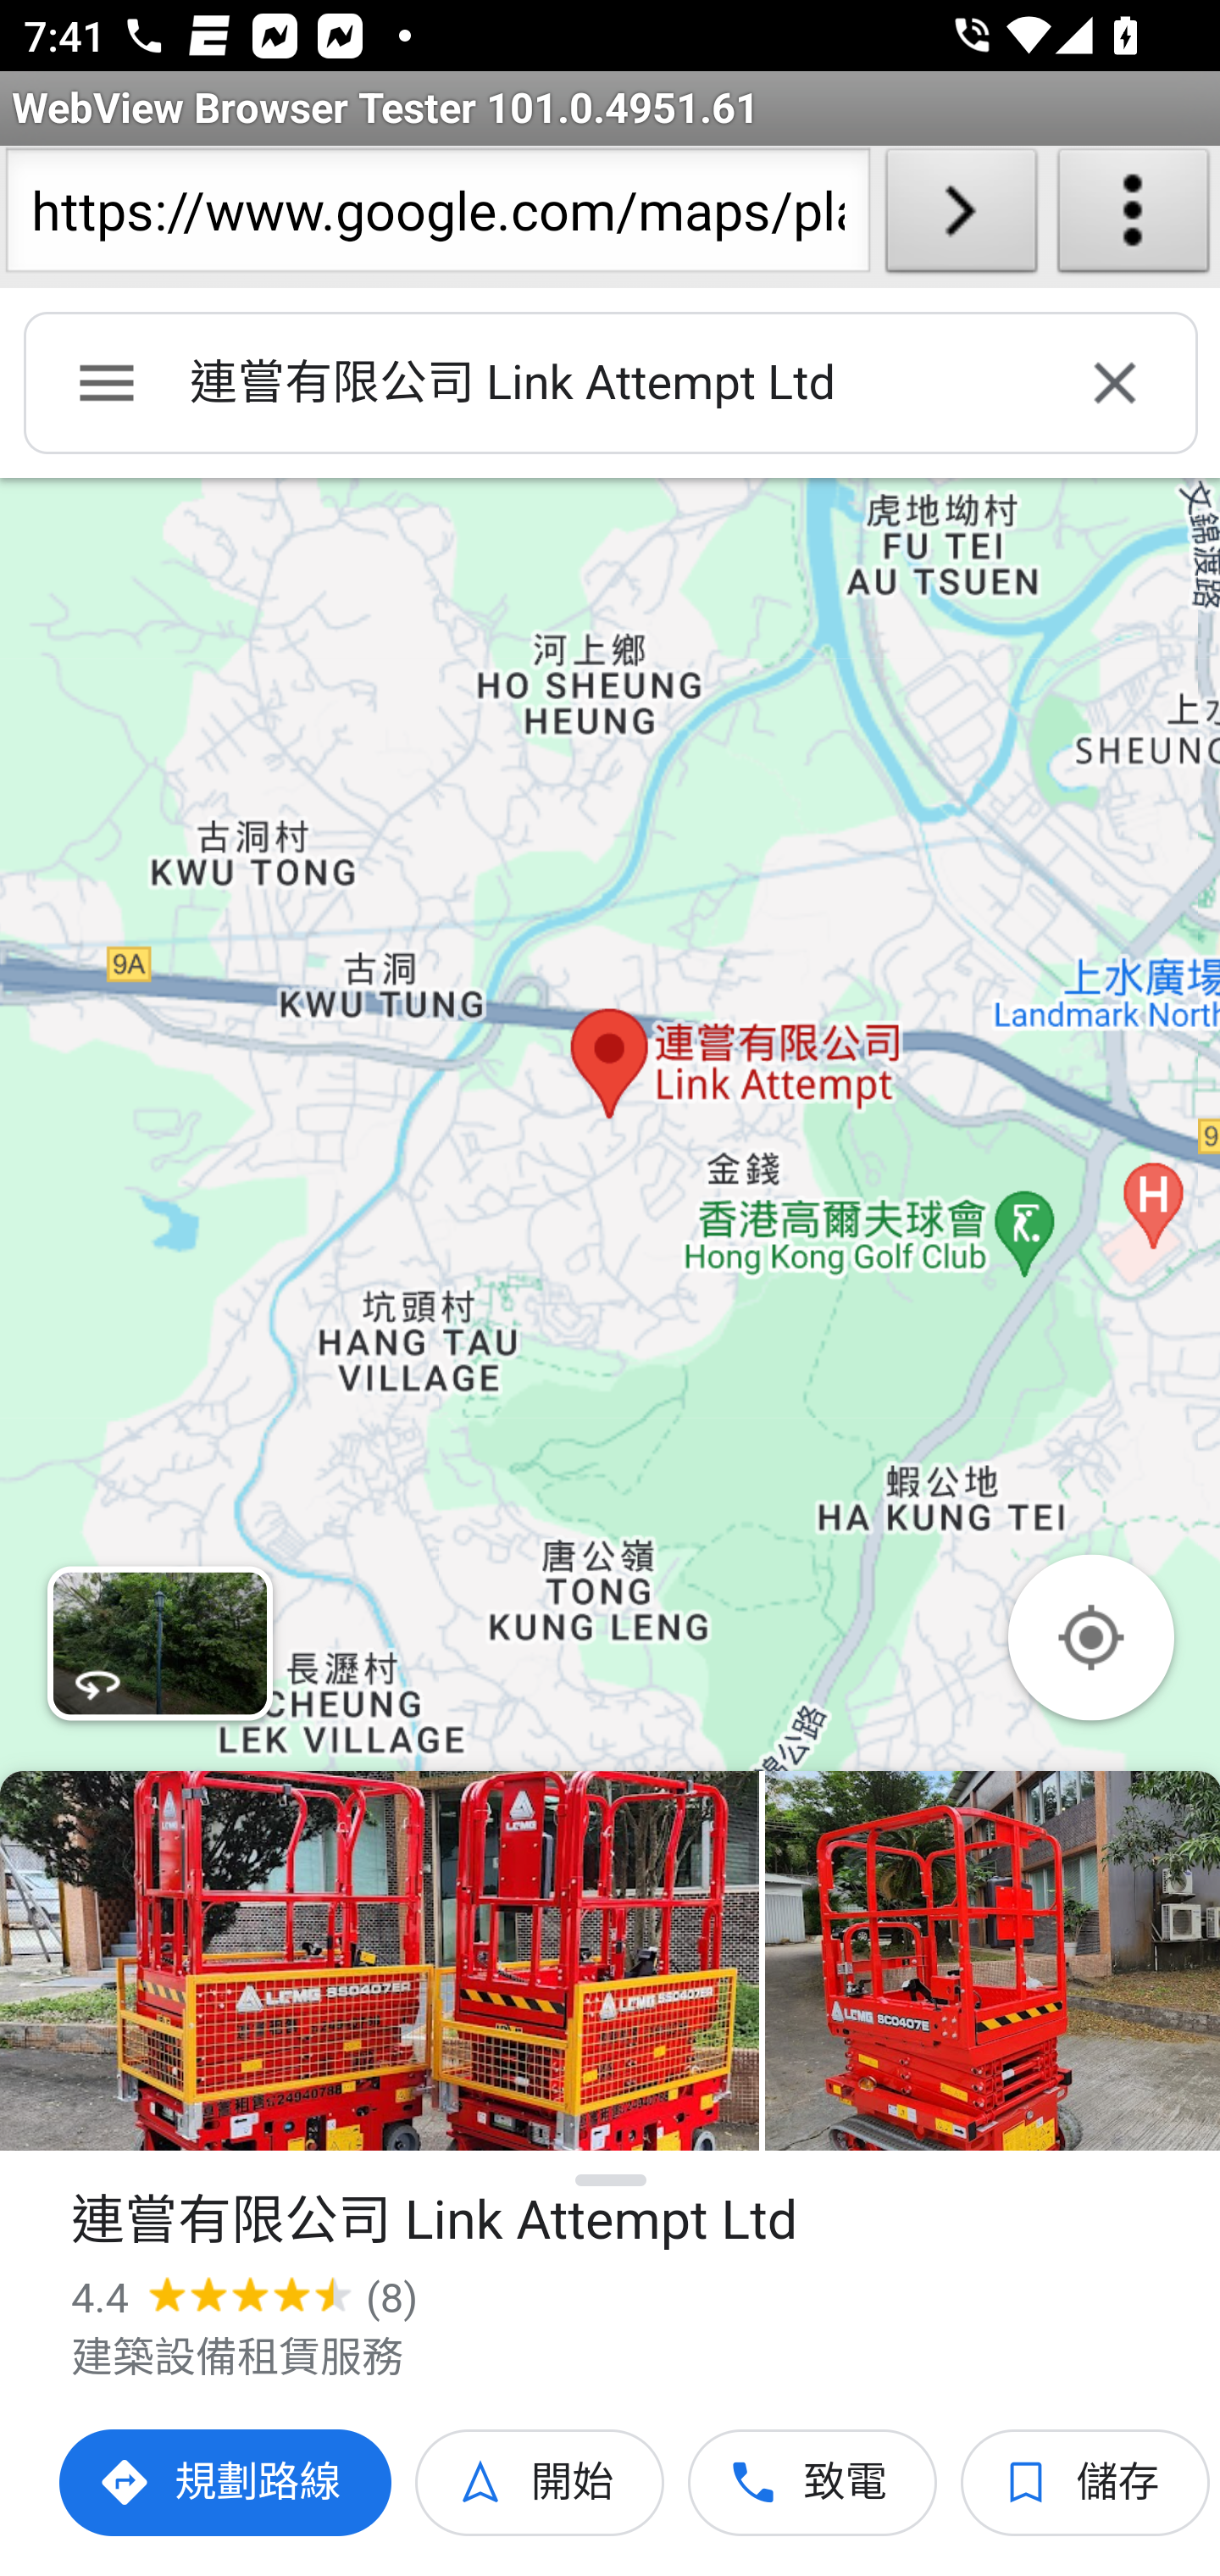 This screenshot has height=2576, width=1220. Describe the element at coordinates (961, 217) in the screenshot. I see `Load URL` at that location.